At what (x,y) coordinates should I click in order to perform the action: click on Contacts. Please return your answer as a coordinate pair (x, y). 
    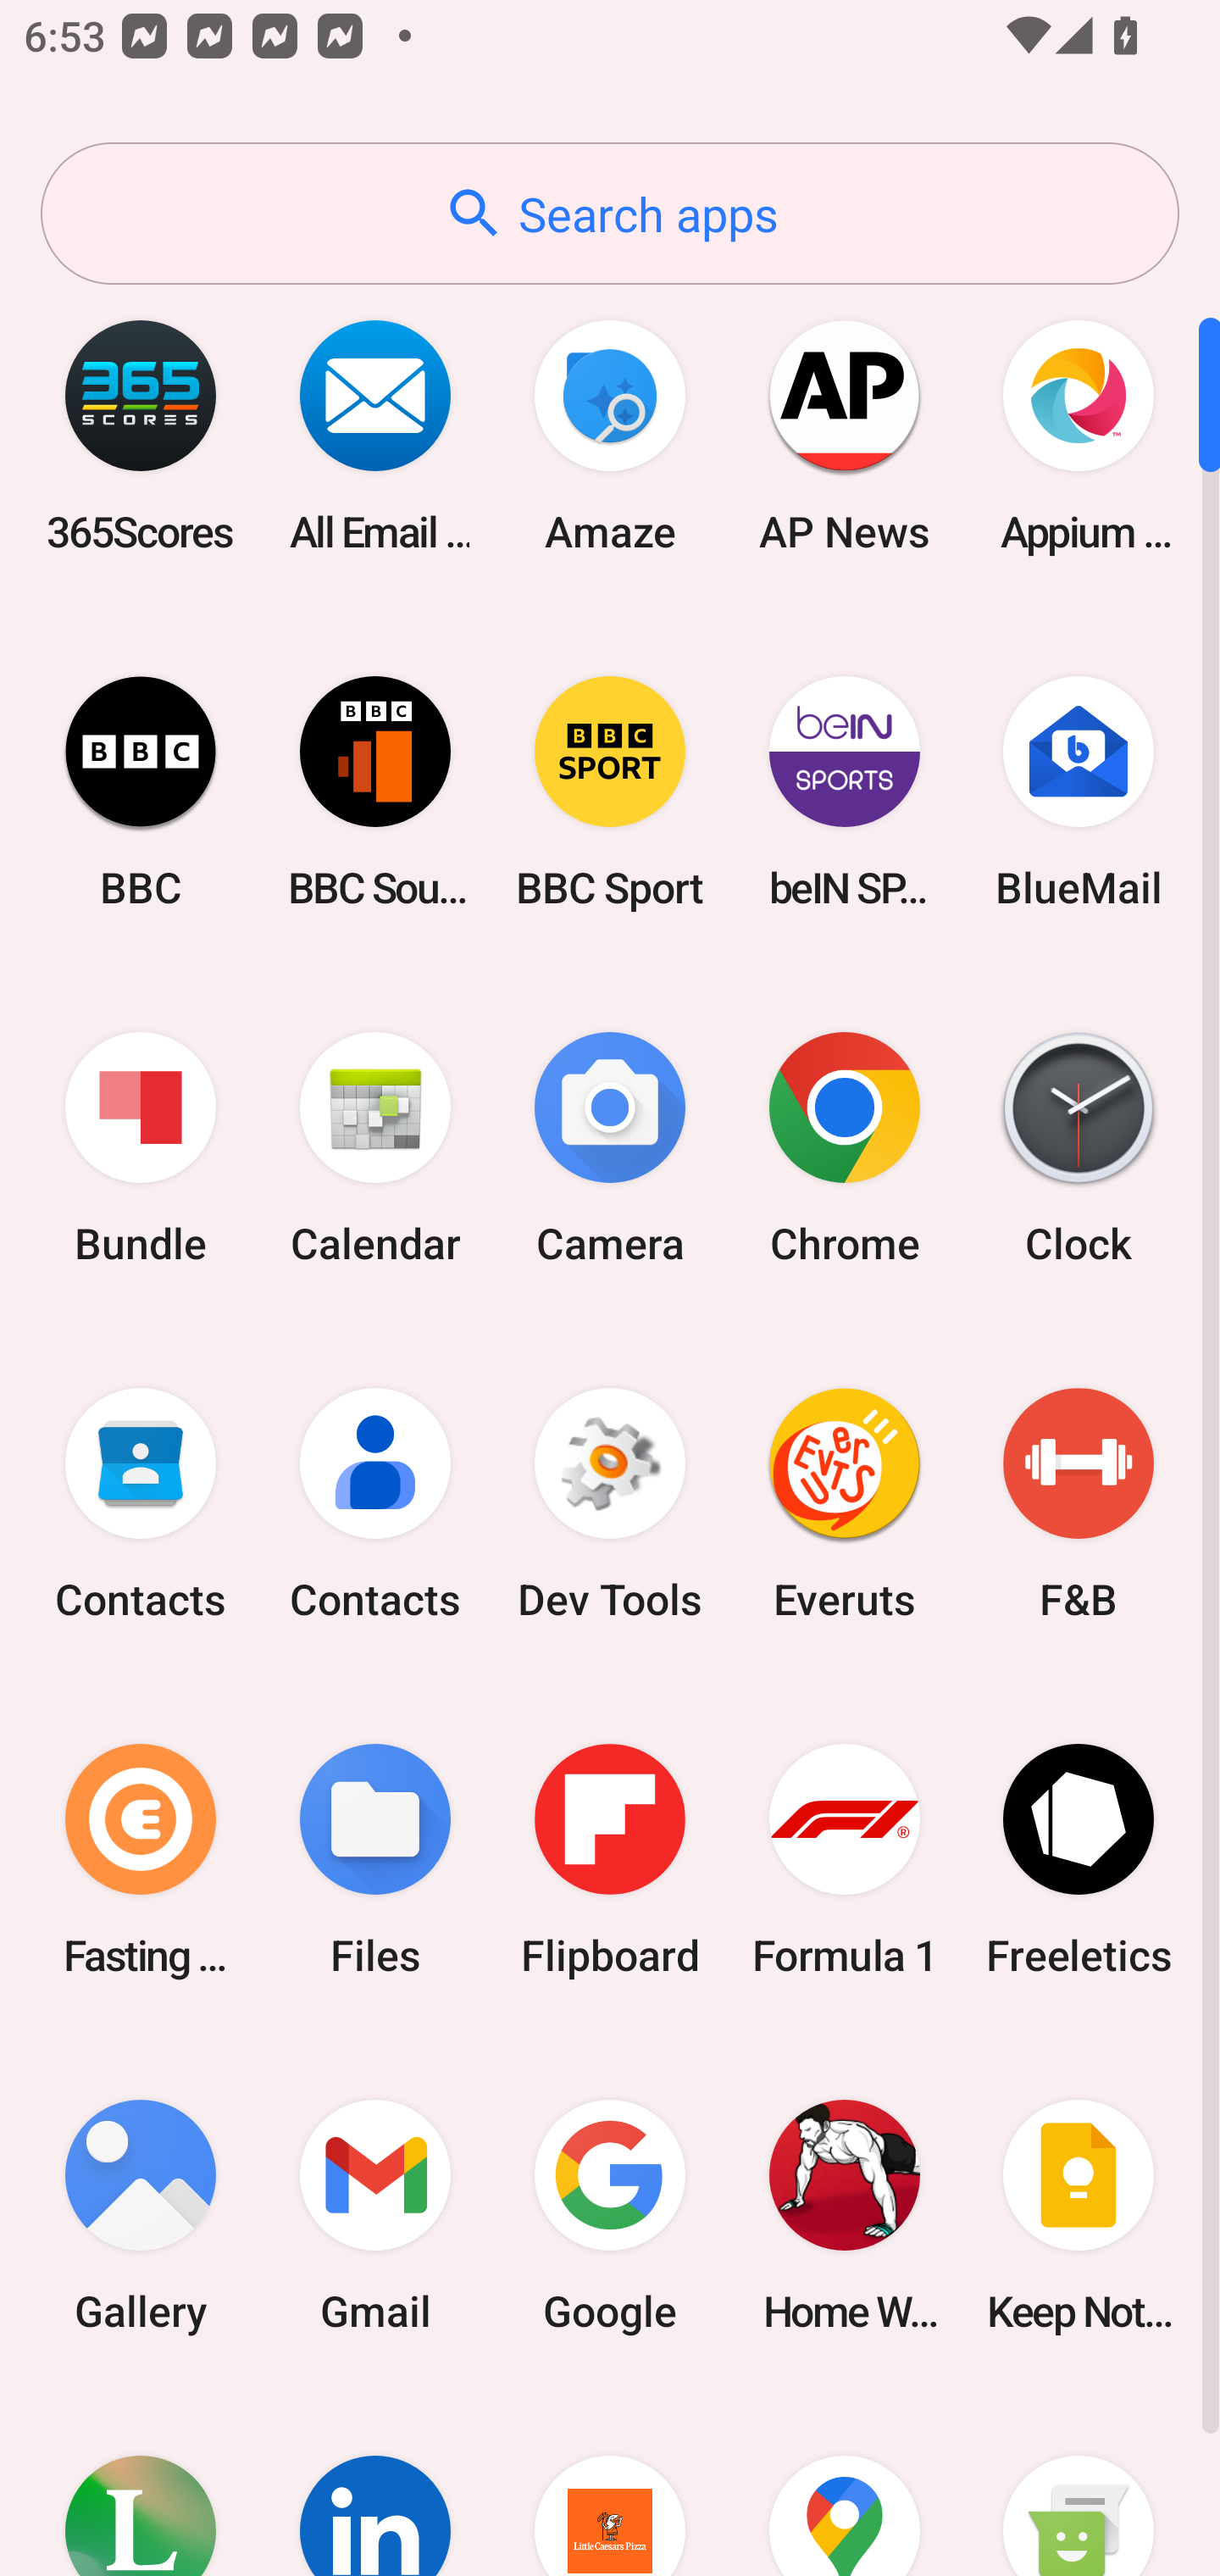
    Looking at the image, I should click on (375, 1504).